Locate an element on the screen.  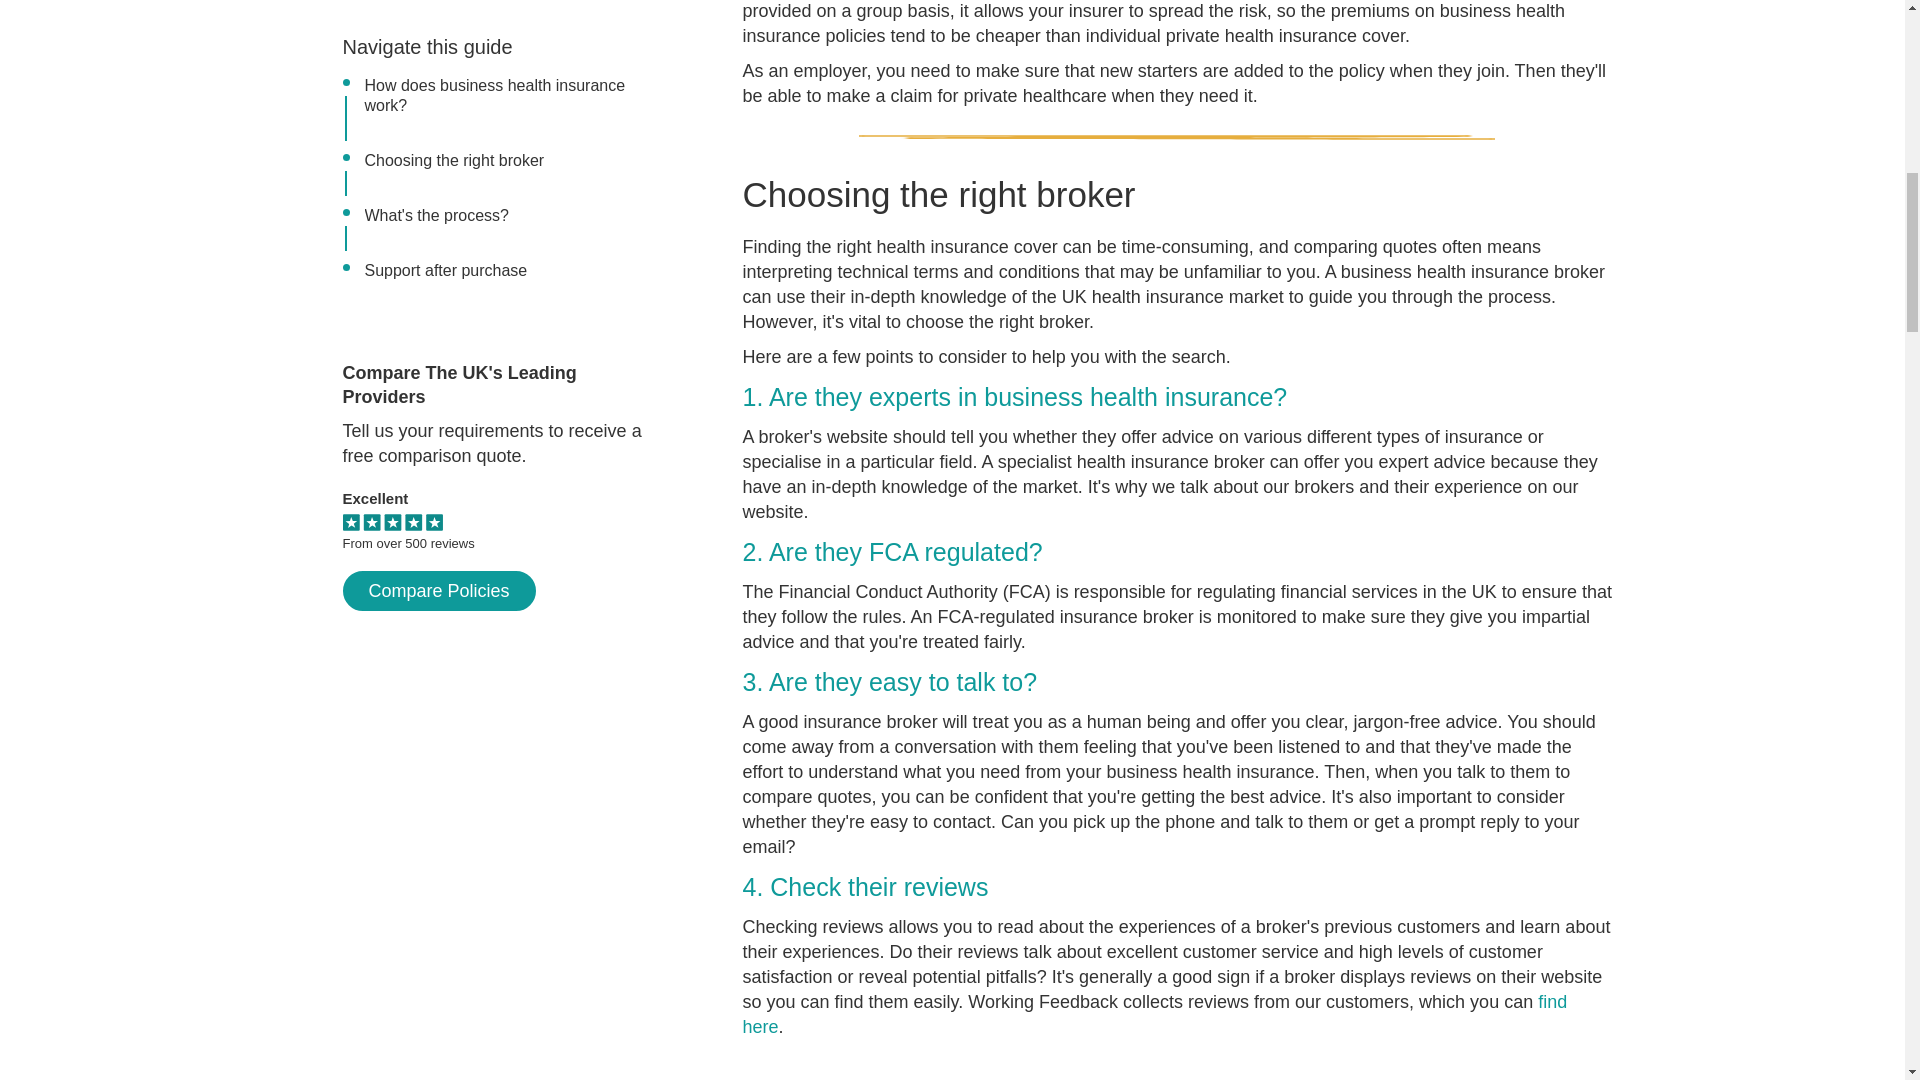
Choosing the right broker is located at coordinates (454, 6).